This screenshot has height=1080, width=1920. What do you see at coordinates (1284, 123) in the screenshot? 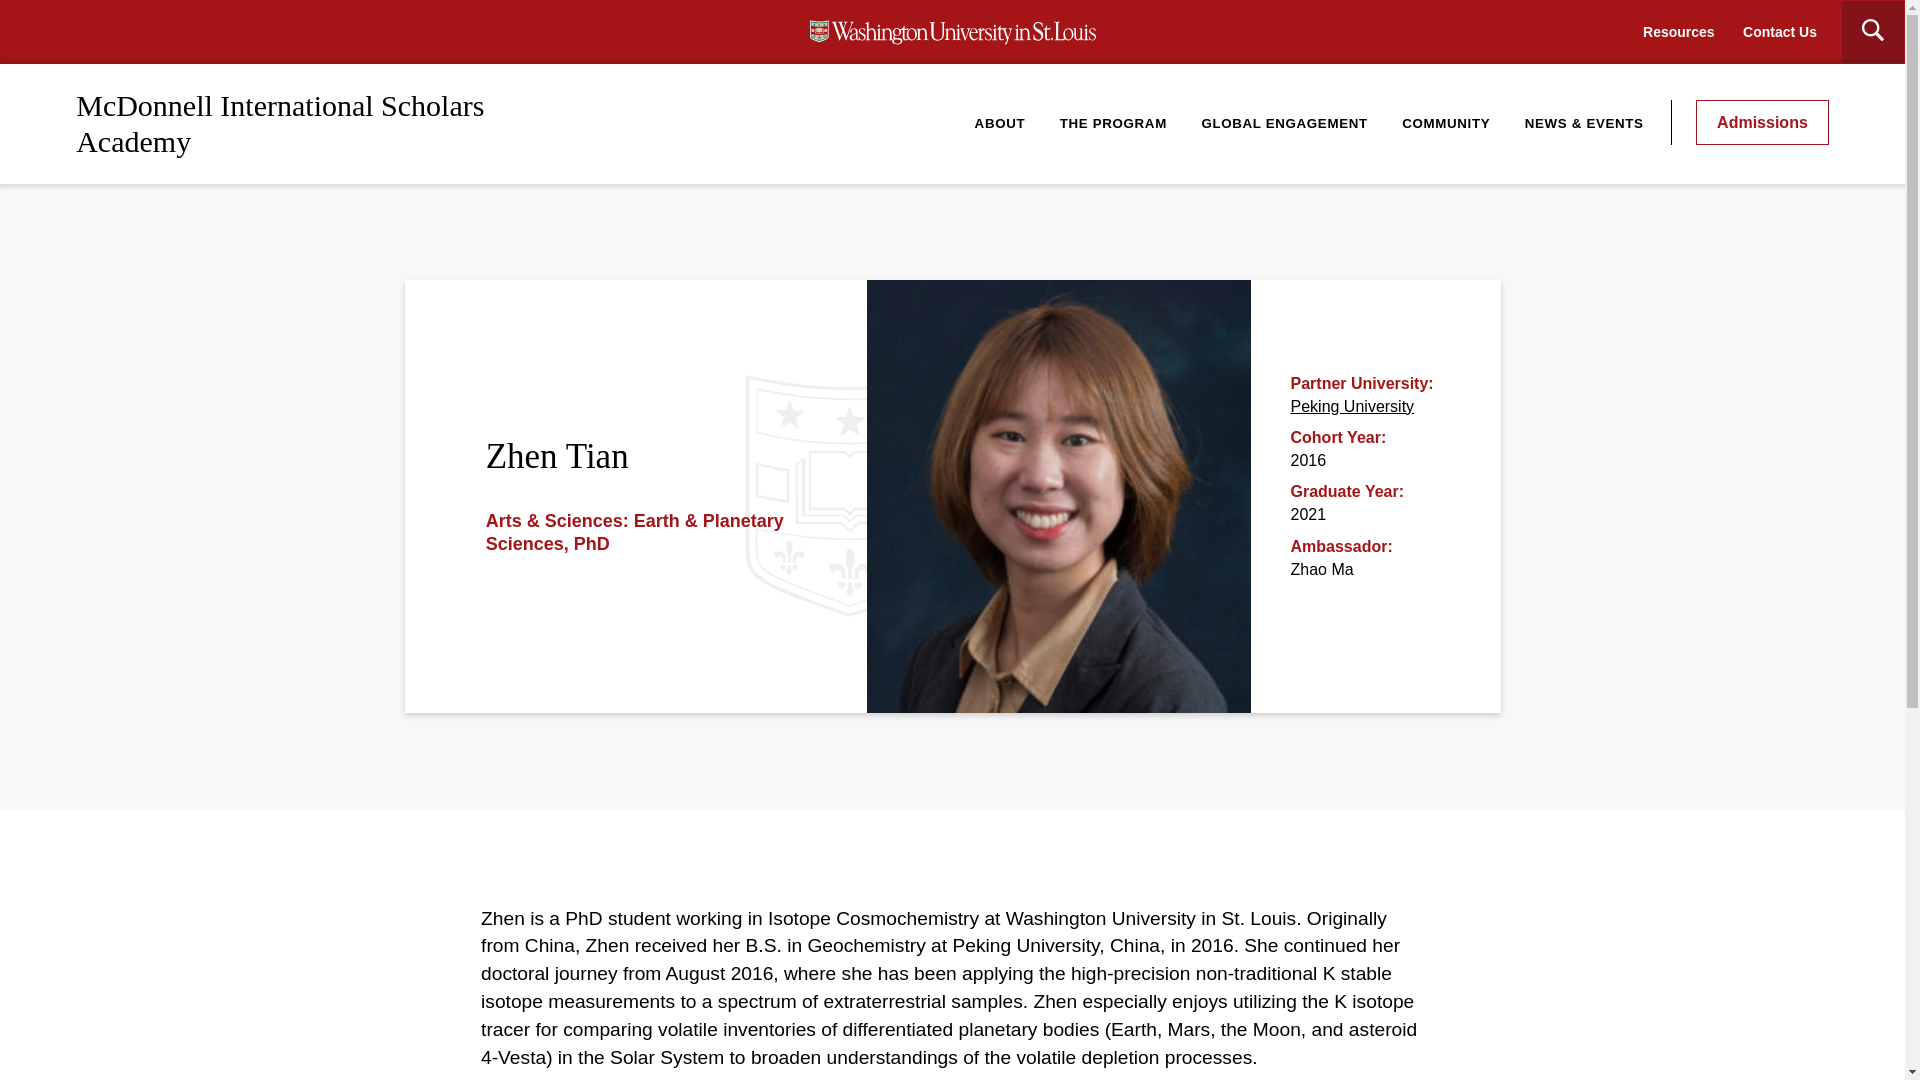
I see `GLOBAL ENGAGEMENT` at bounding box center [1284, 123].